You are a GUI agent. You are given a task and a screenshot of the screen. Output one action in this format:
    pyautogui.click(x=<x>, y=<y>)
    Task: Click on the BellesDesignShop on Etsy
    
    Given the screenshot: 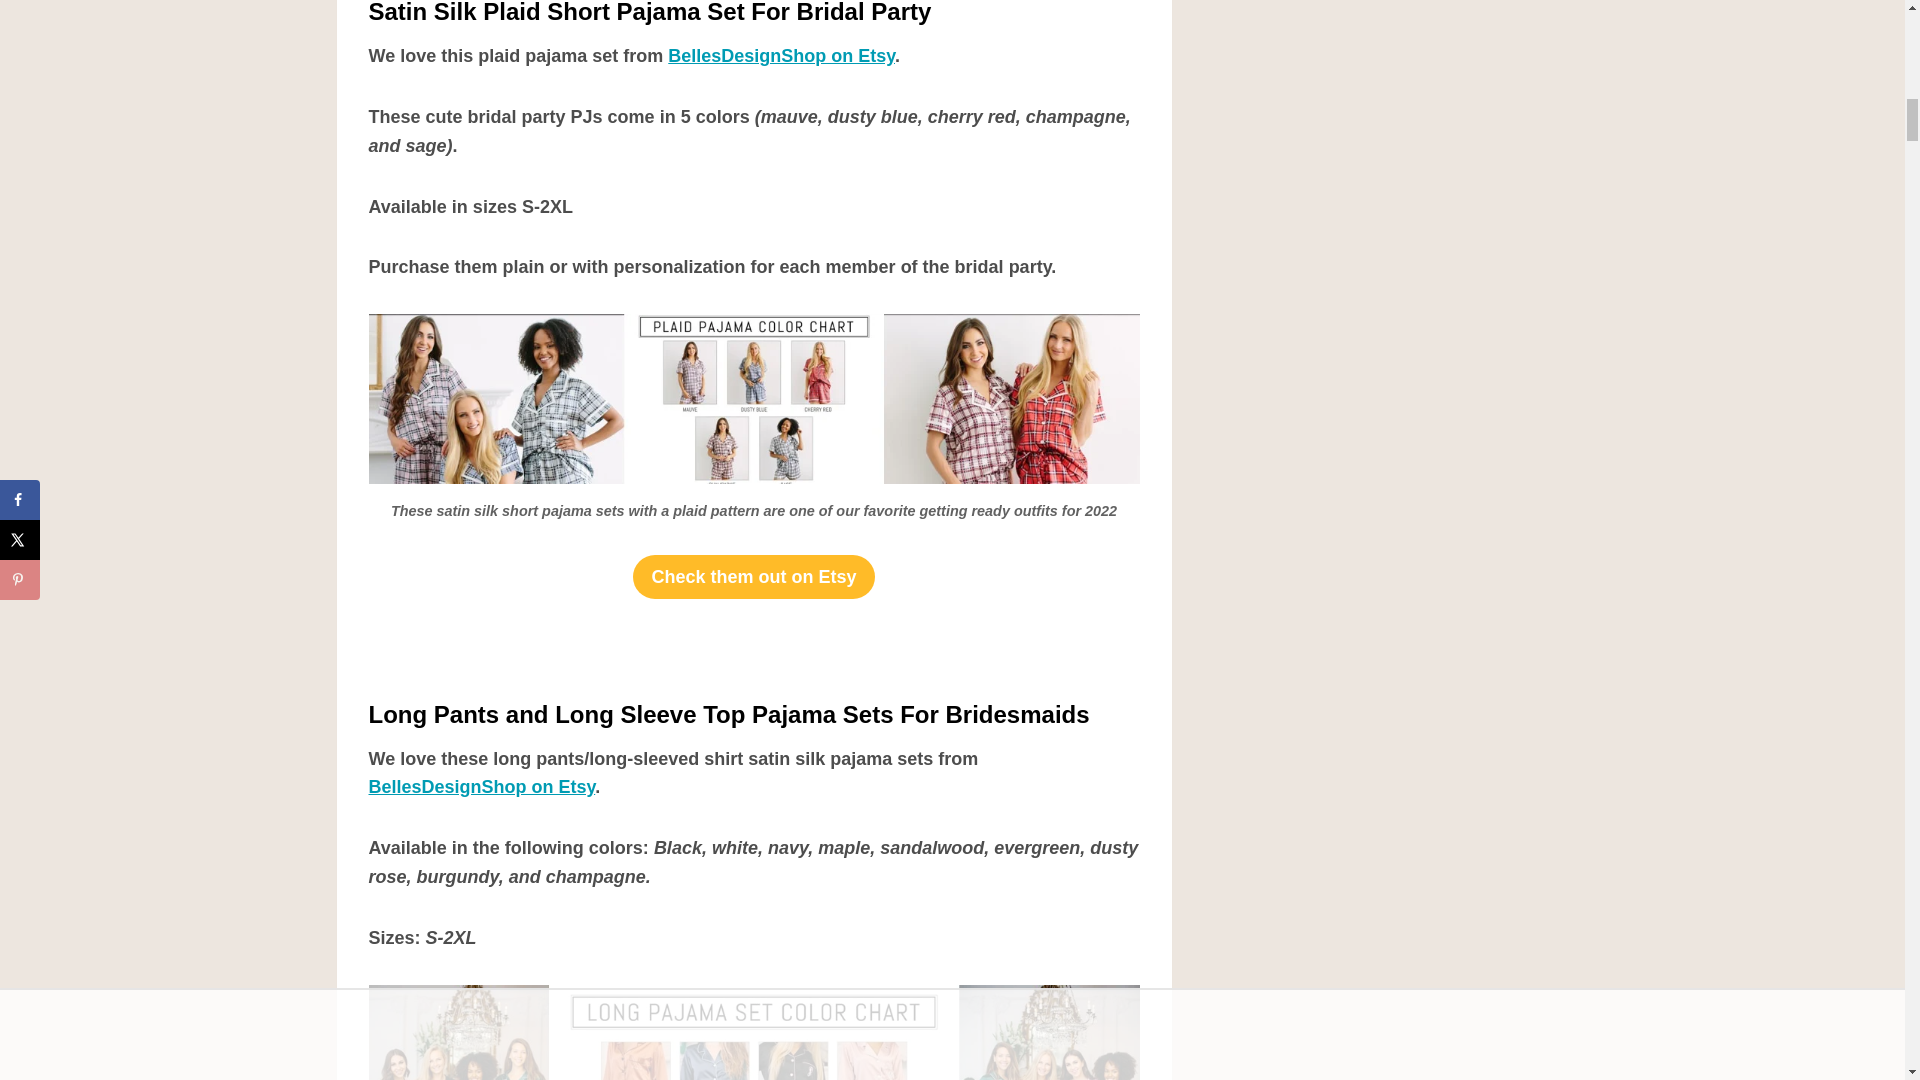 What is the action you would take?
    pyautogui.click(x=781, y=56)
    